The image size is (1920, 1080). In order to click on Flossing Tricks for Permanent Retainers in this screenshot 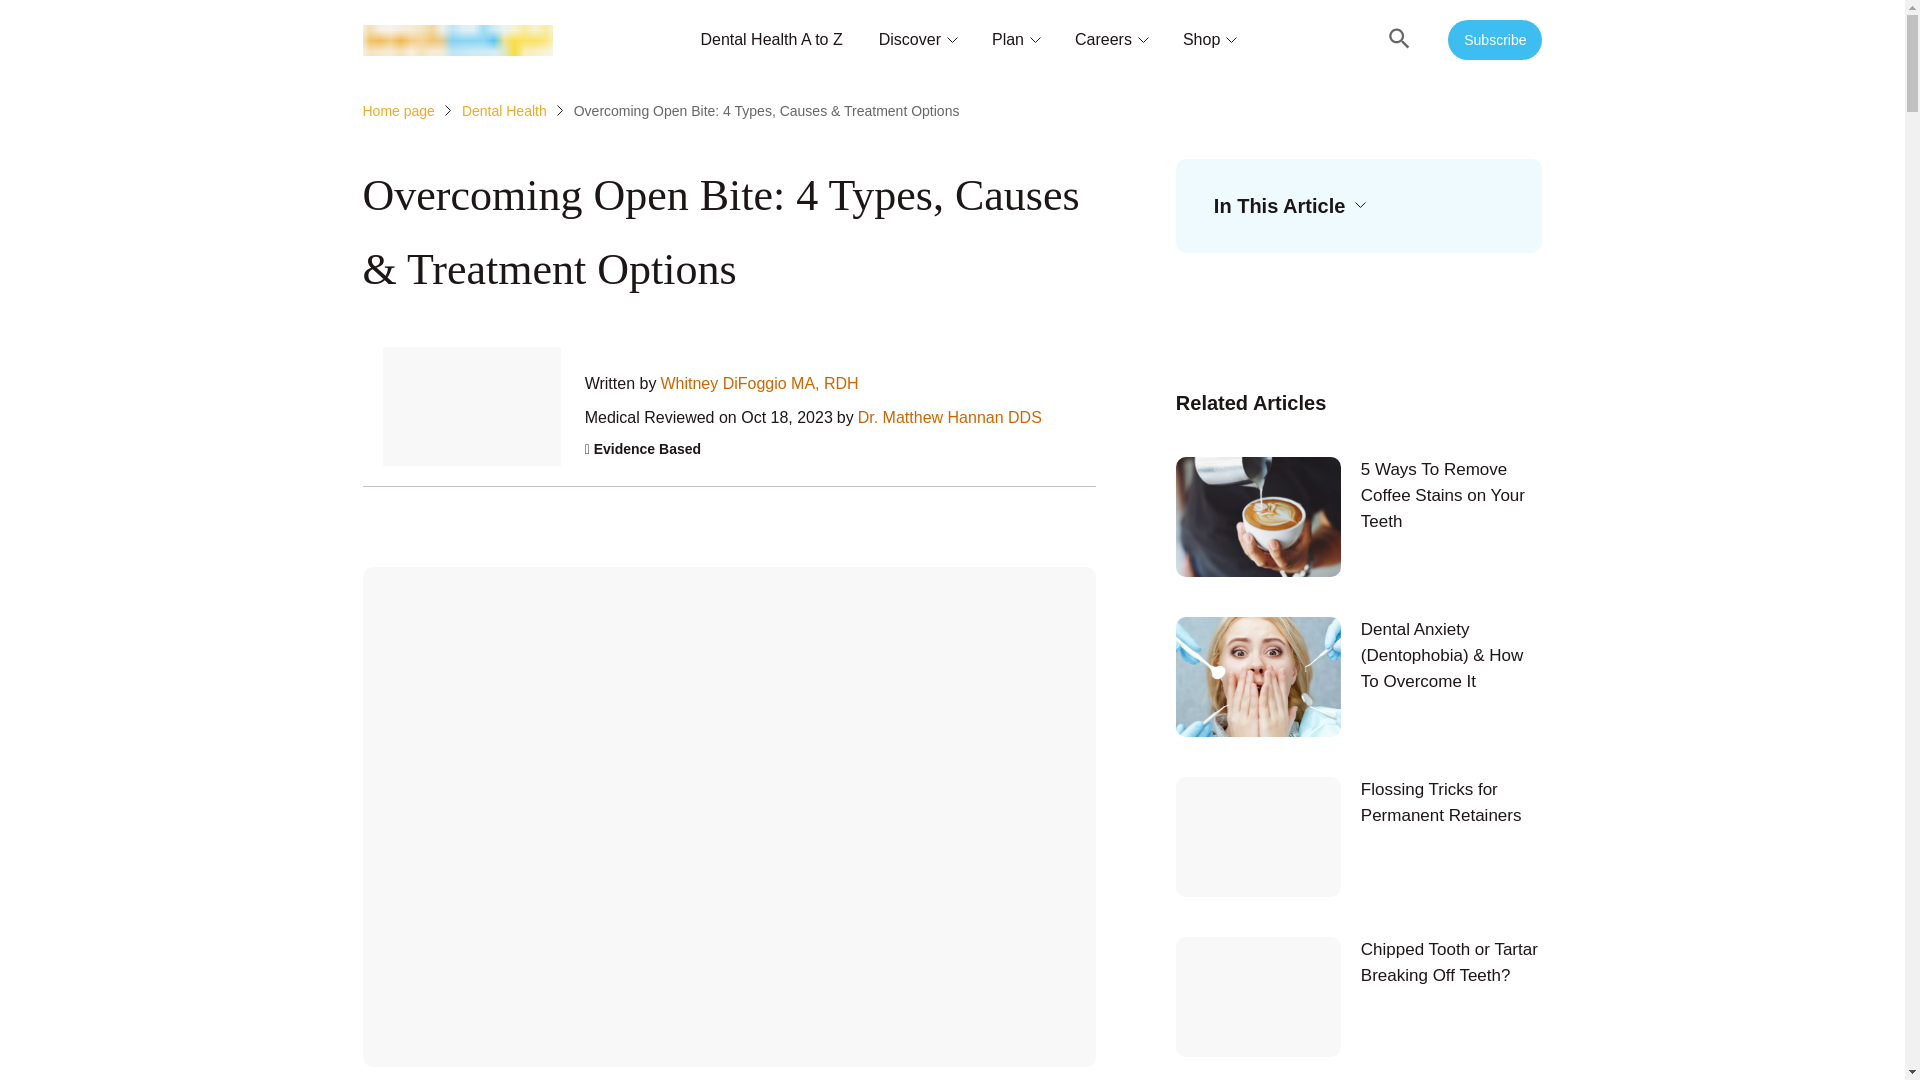, I will do `click(1359, 836)`.